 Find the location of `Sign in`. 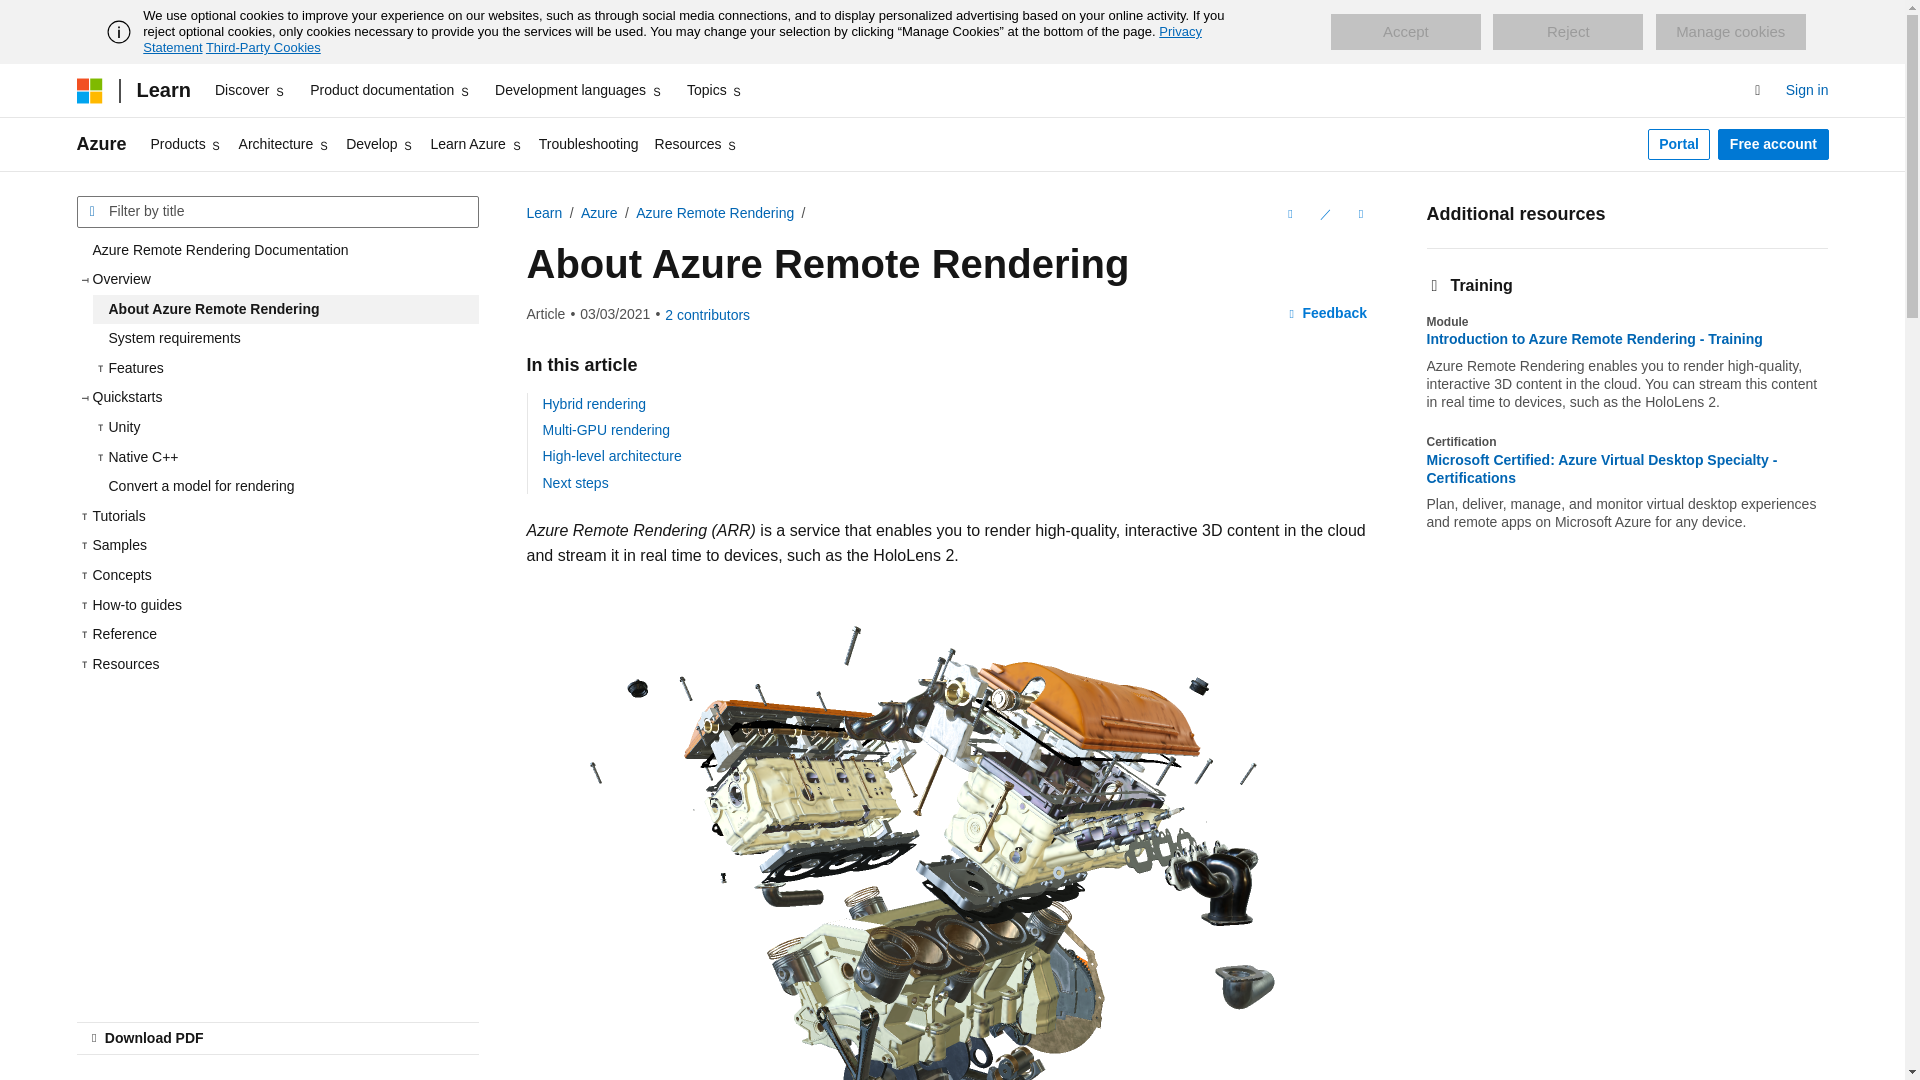

Sign in is located at coordinates (1807, 90).